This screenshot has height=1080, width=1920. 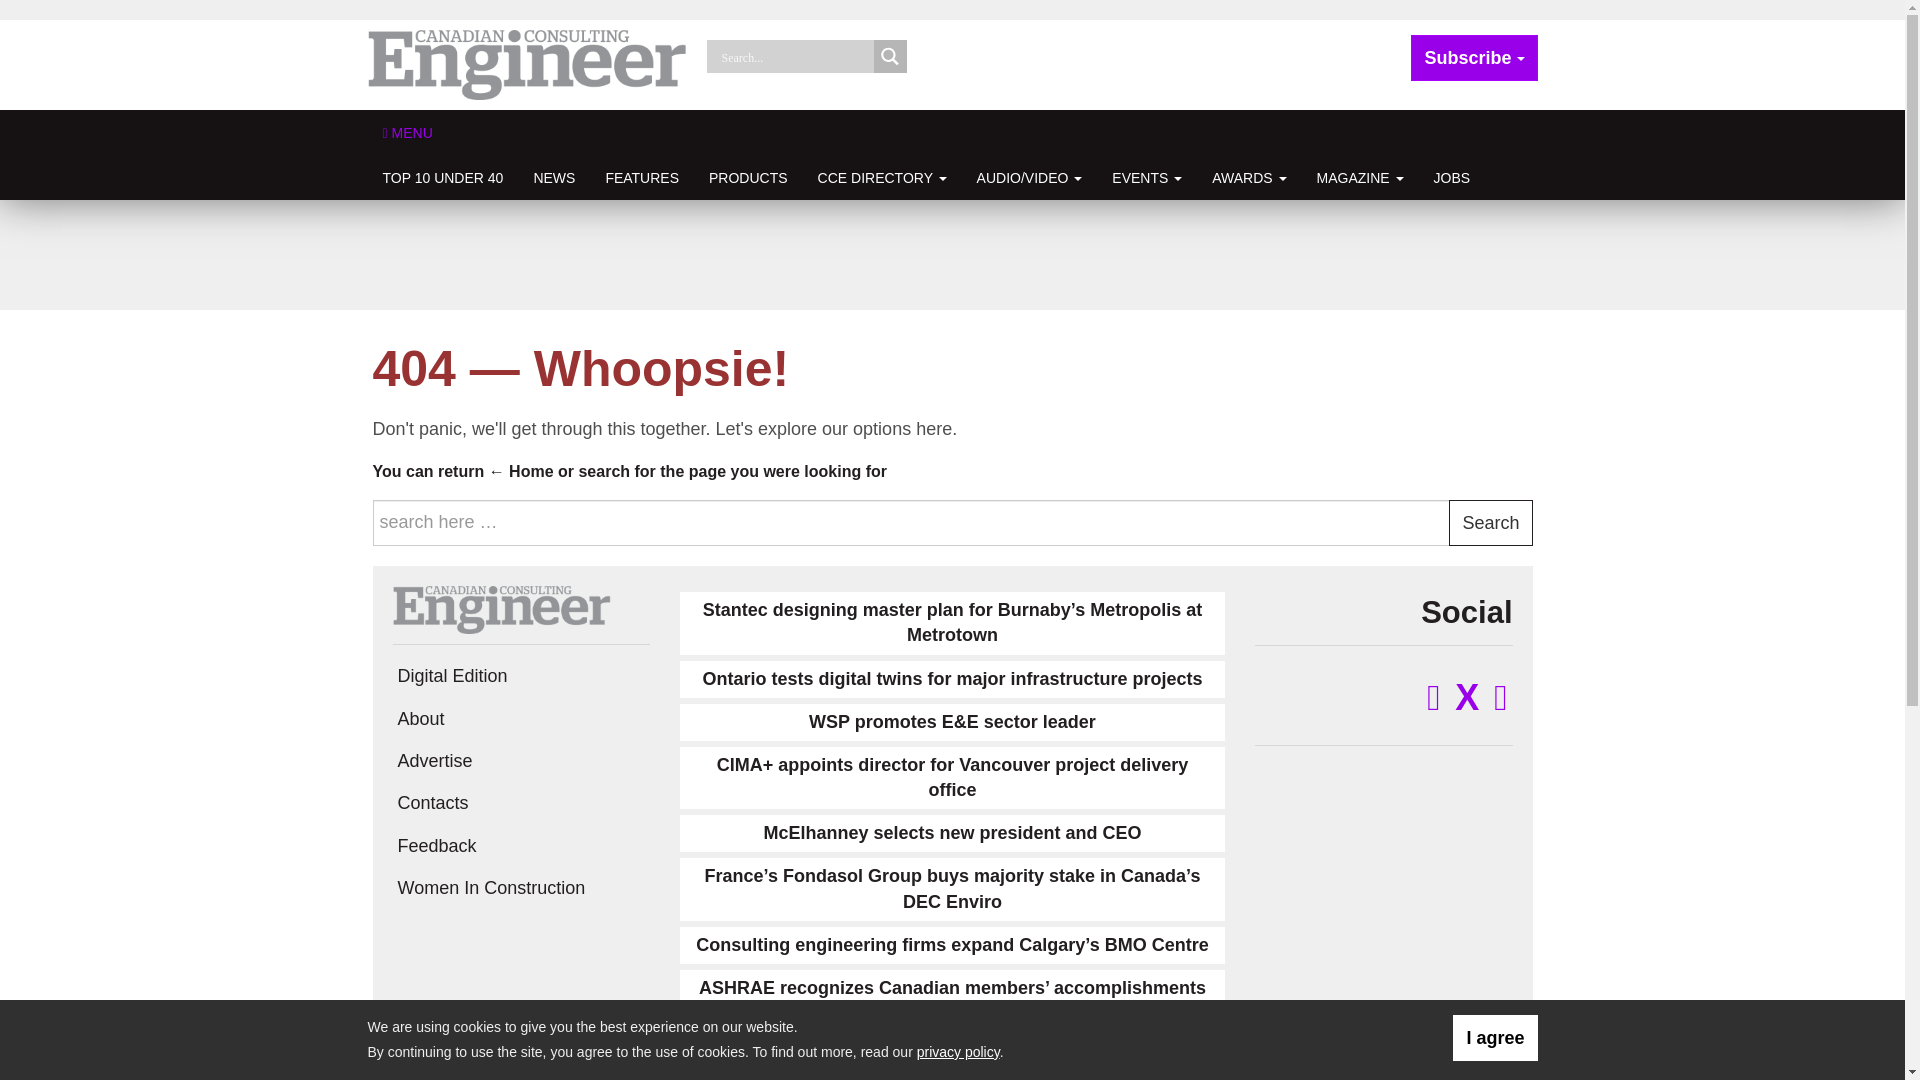 I want to click on PRODUCTS, so click(x=748, y=177).